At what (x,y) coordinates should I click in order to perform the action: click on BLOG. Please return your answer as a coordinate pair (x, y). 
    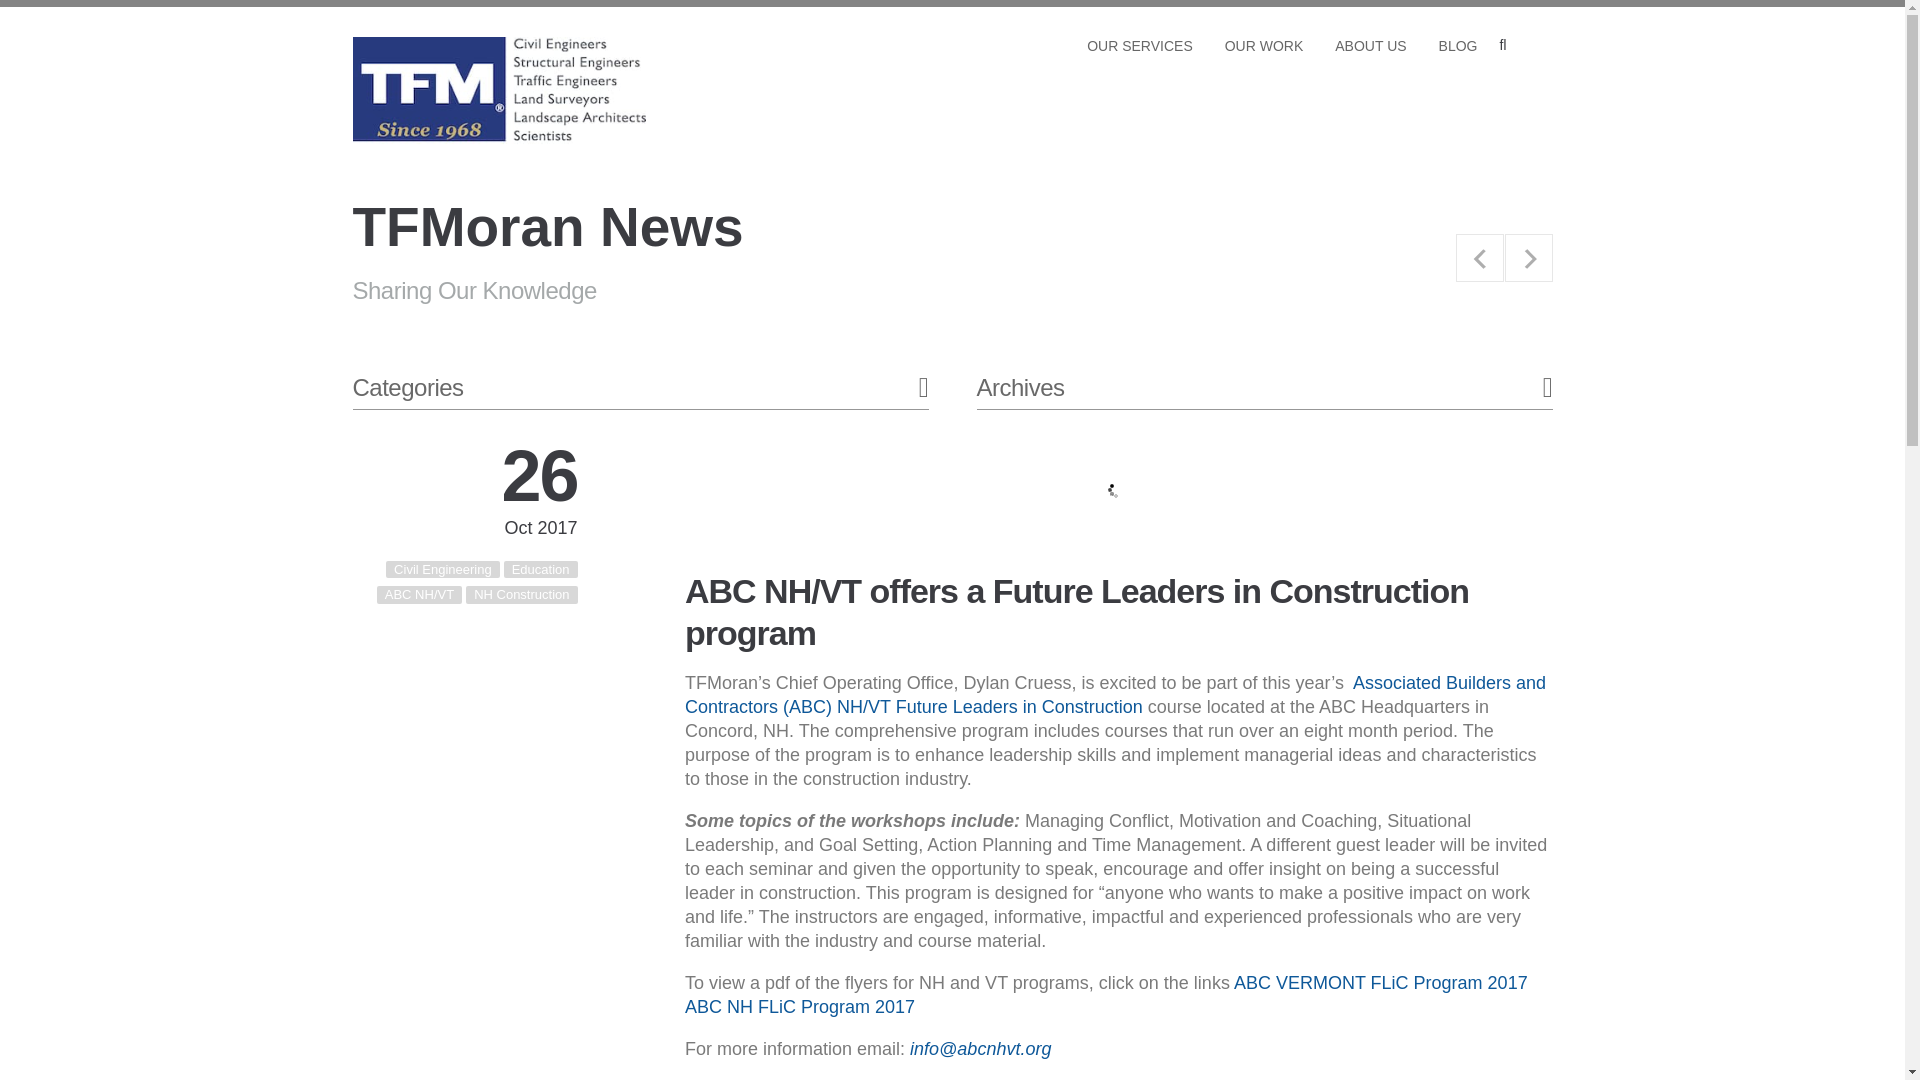
    Looking at the image, I should click on (1458, 43).